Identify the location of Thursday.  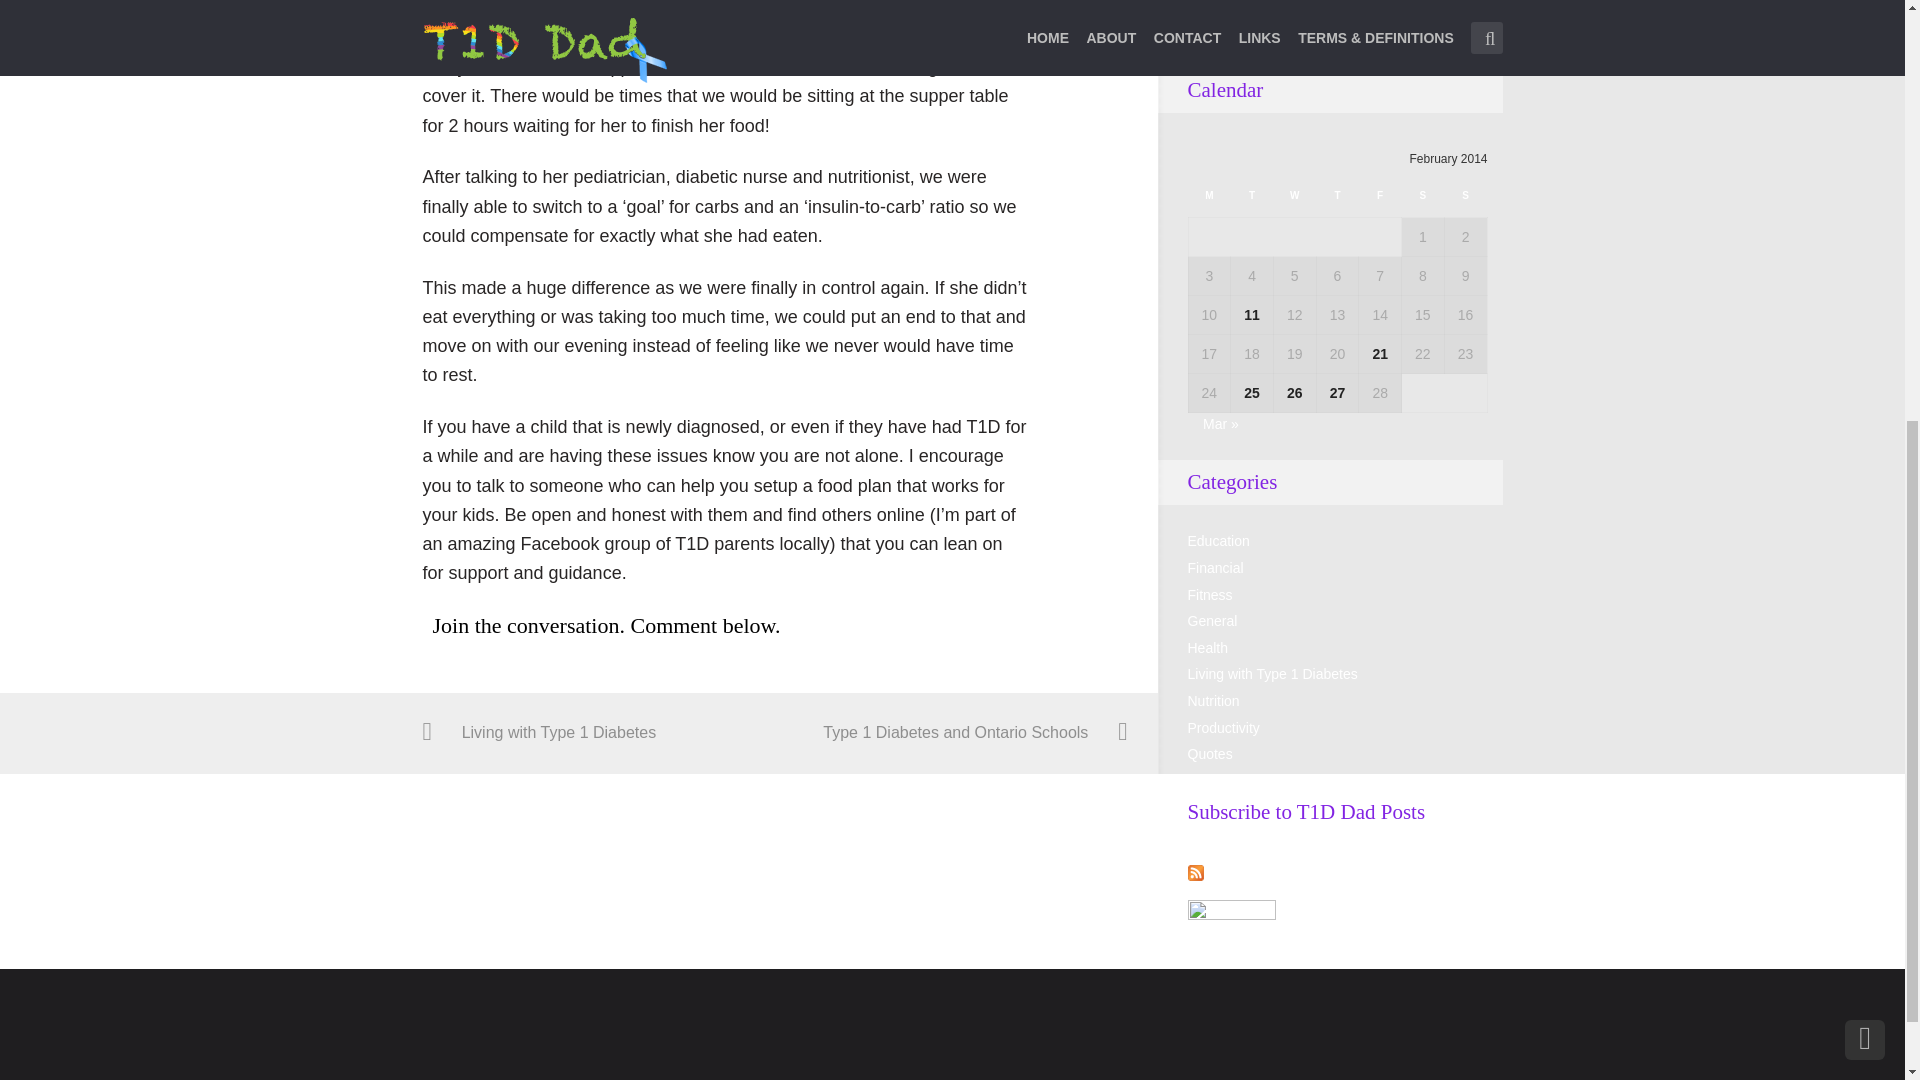
(1337, 201).